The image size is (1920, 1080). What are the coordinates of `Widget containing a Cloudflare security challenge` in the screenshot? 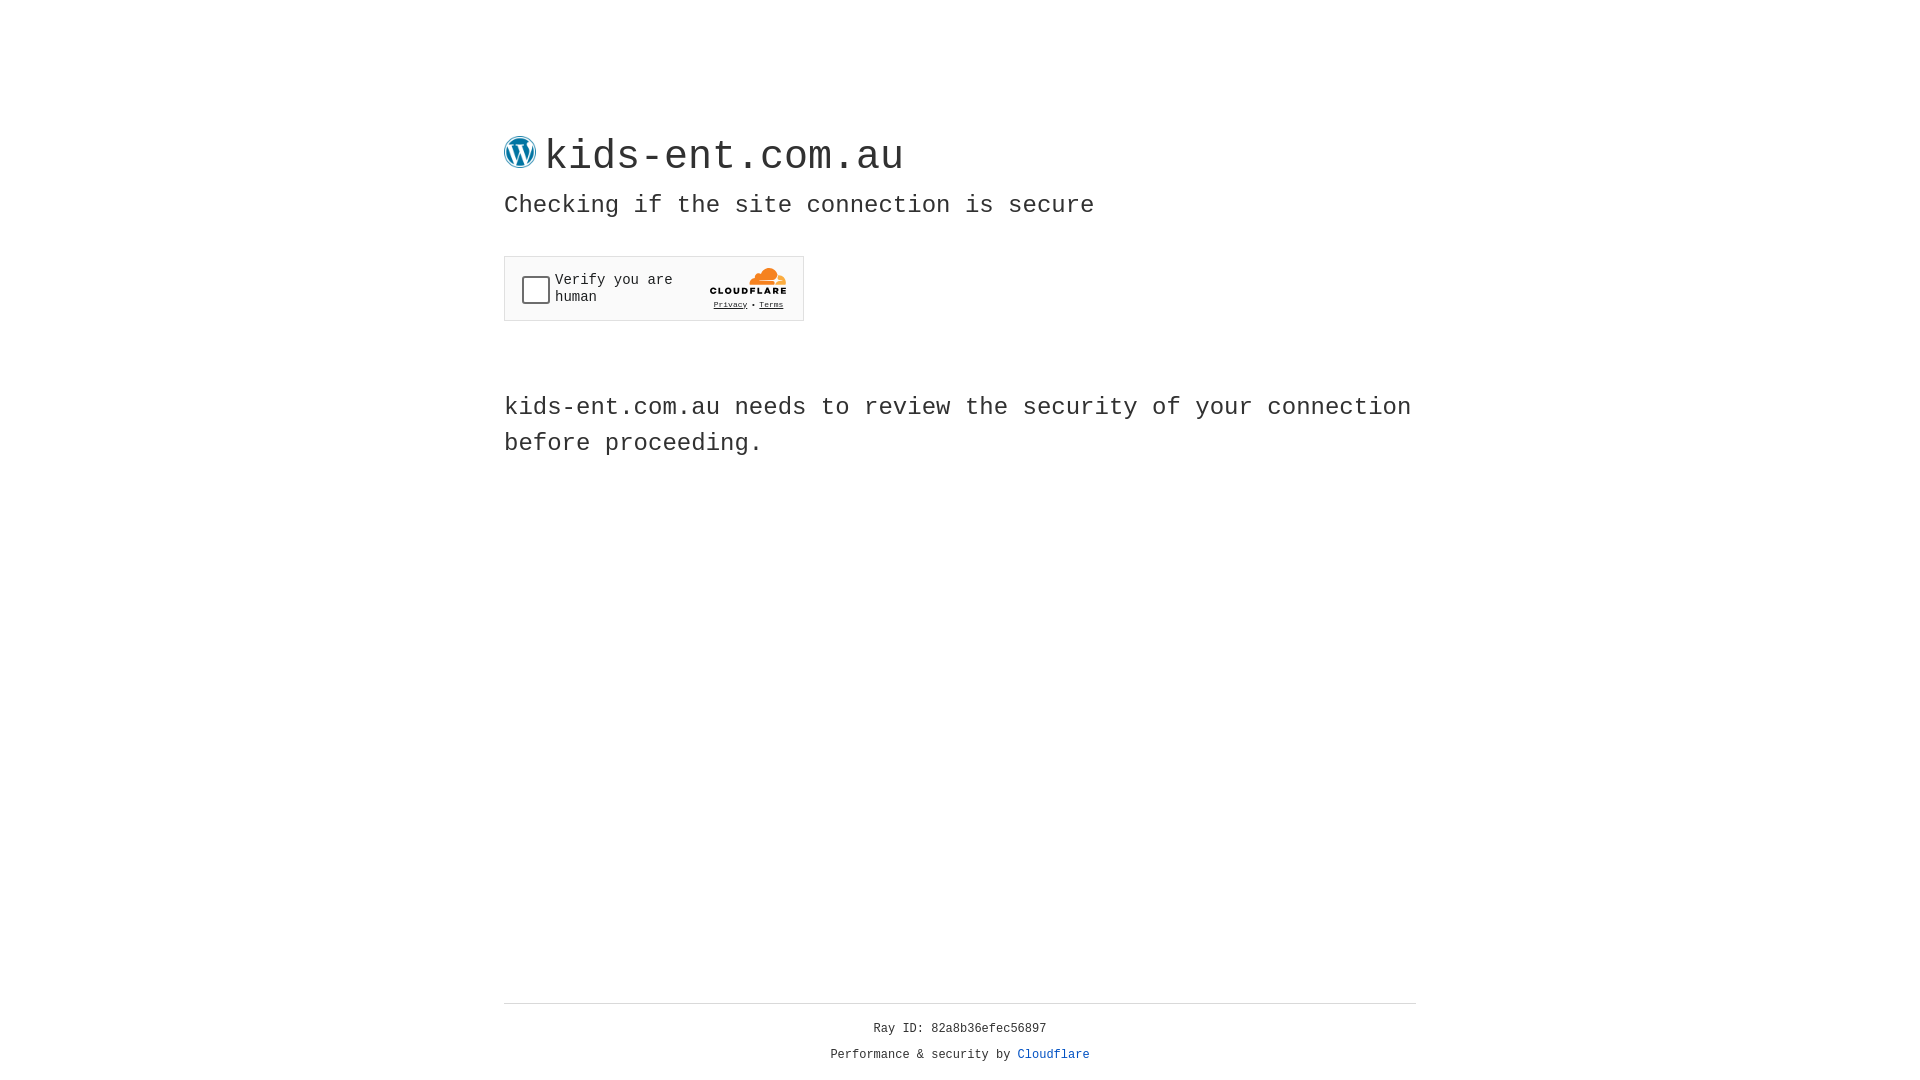 It's located at (654, 288).